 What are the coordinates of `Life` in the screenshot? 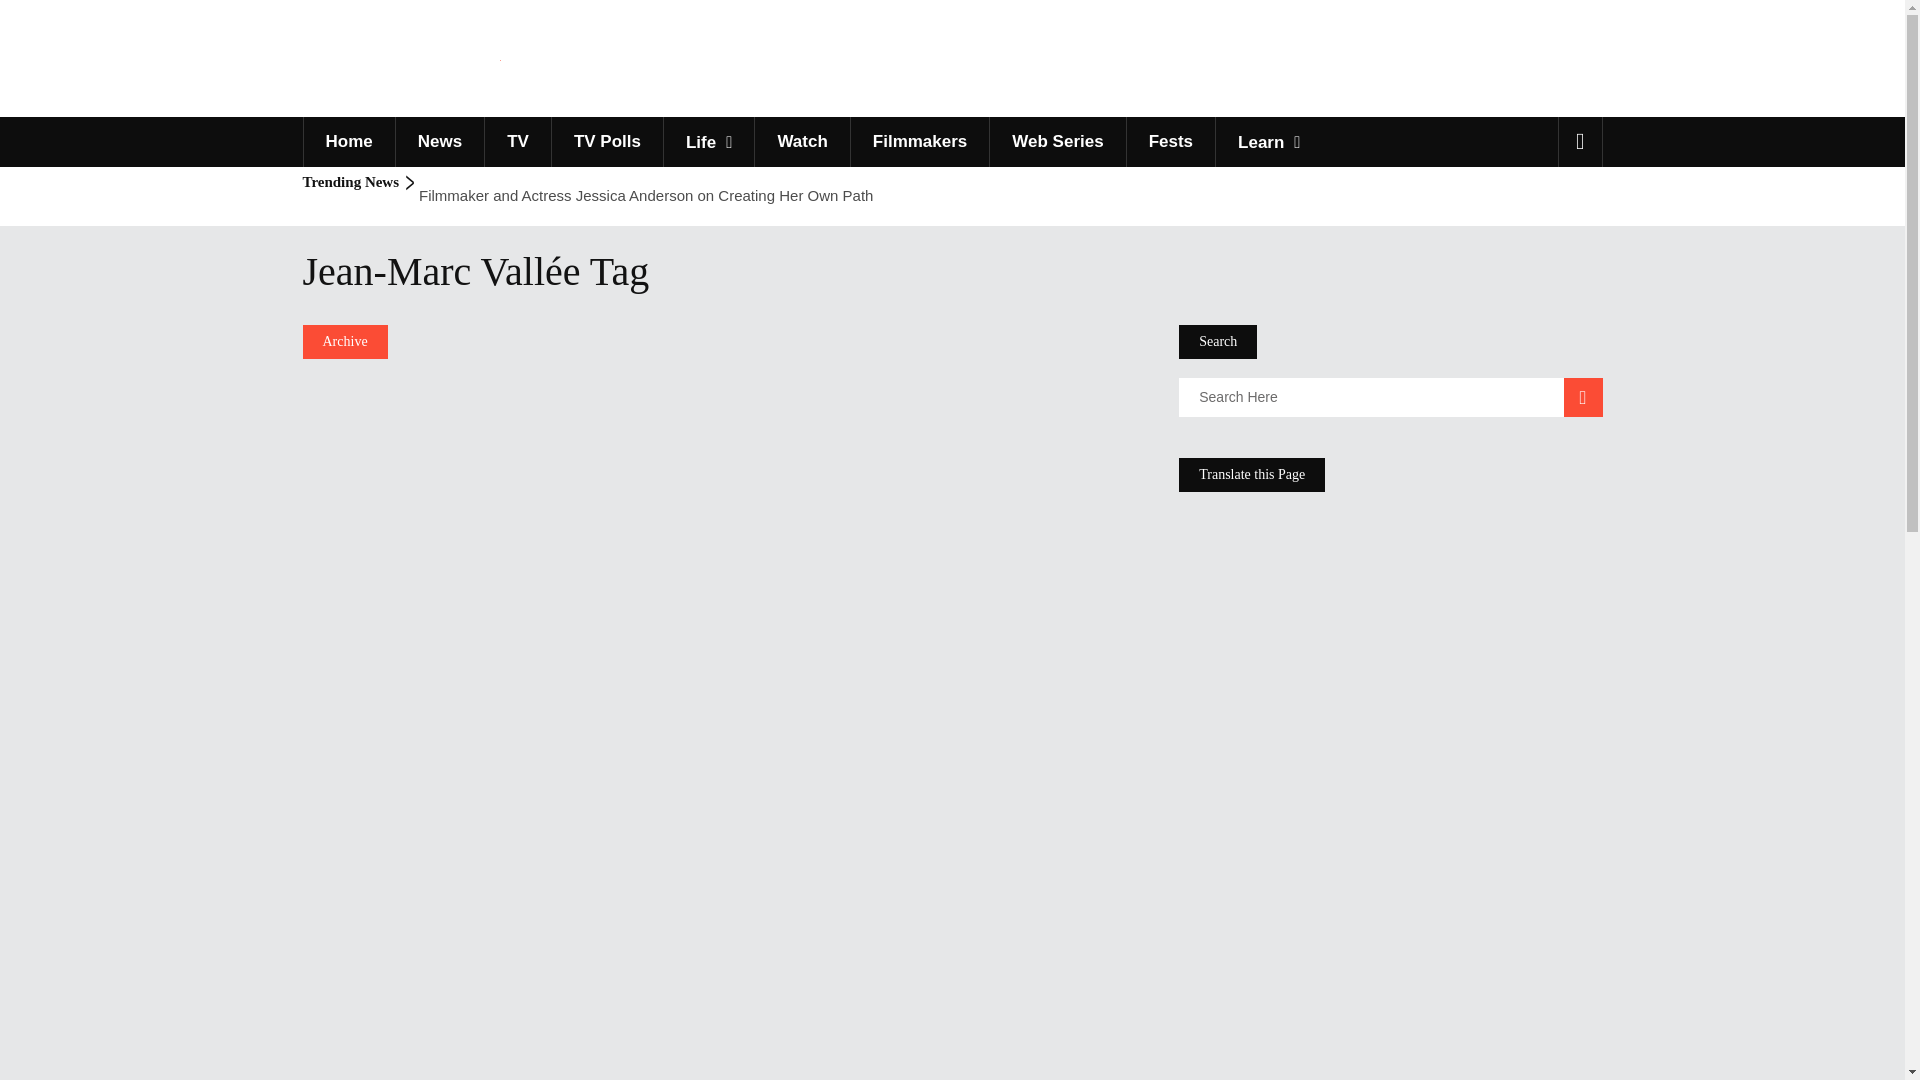 It's located at (708, 142).